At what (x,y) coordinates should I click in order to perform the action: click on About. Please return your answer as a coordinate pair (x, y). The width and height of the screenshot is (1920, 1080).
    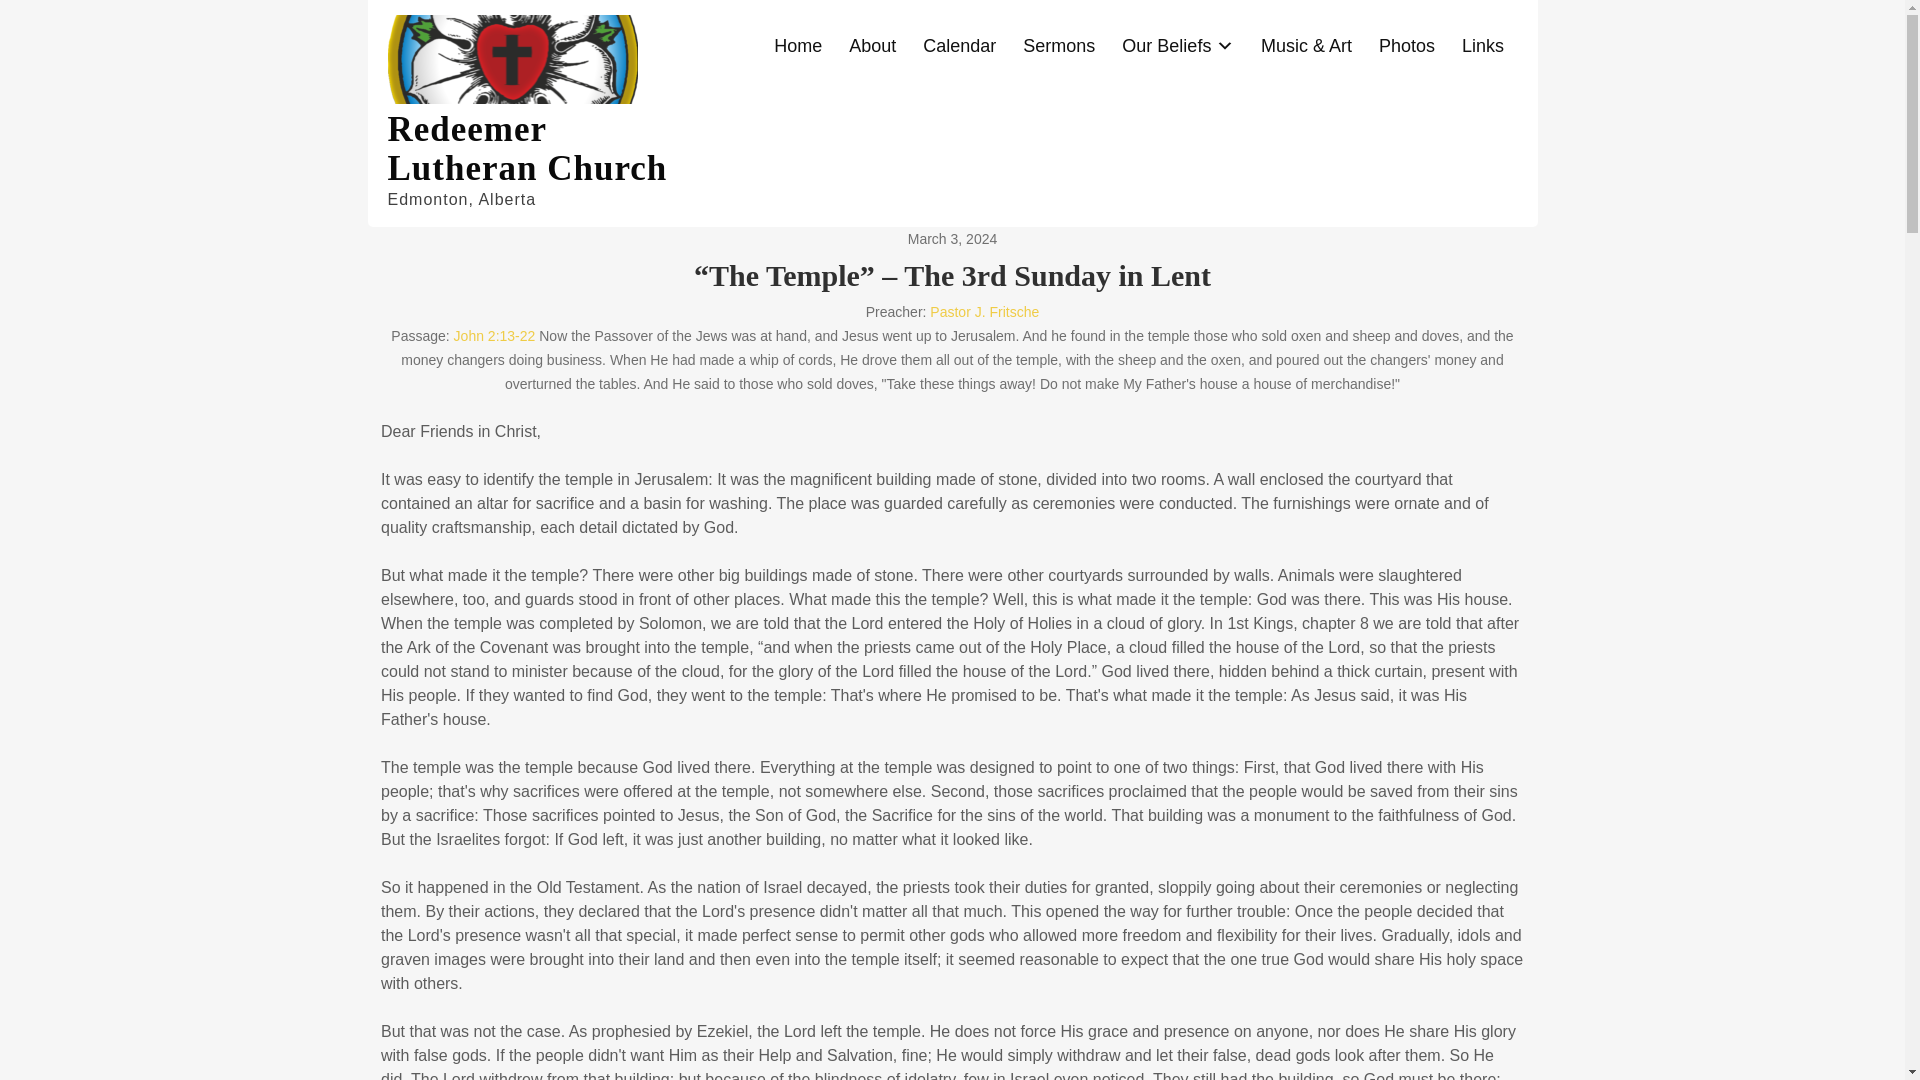
    Looking at the image, I should click on (872, 46).